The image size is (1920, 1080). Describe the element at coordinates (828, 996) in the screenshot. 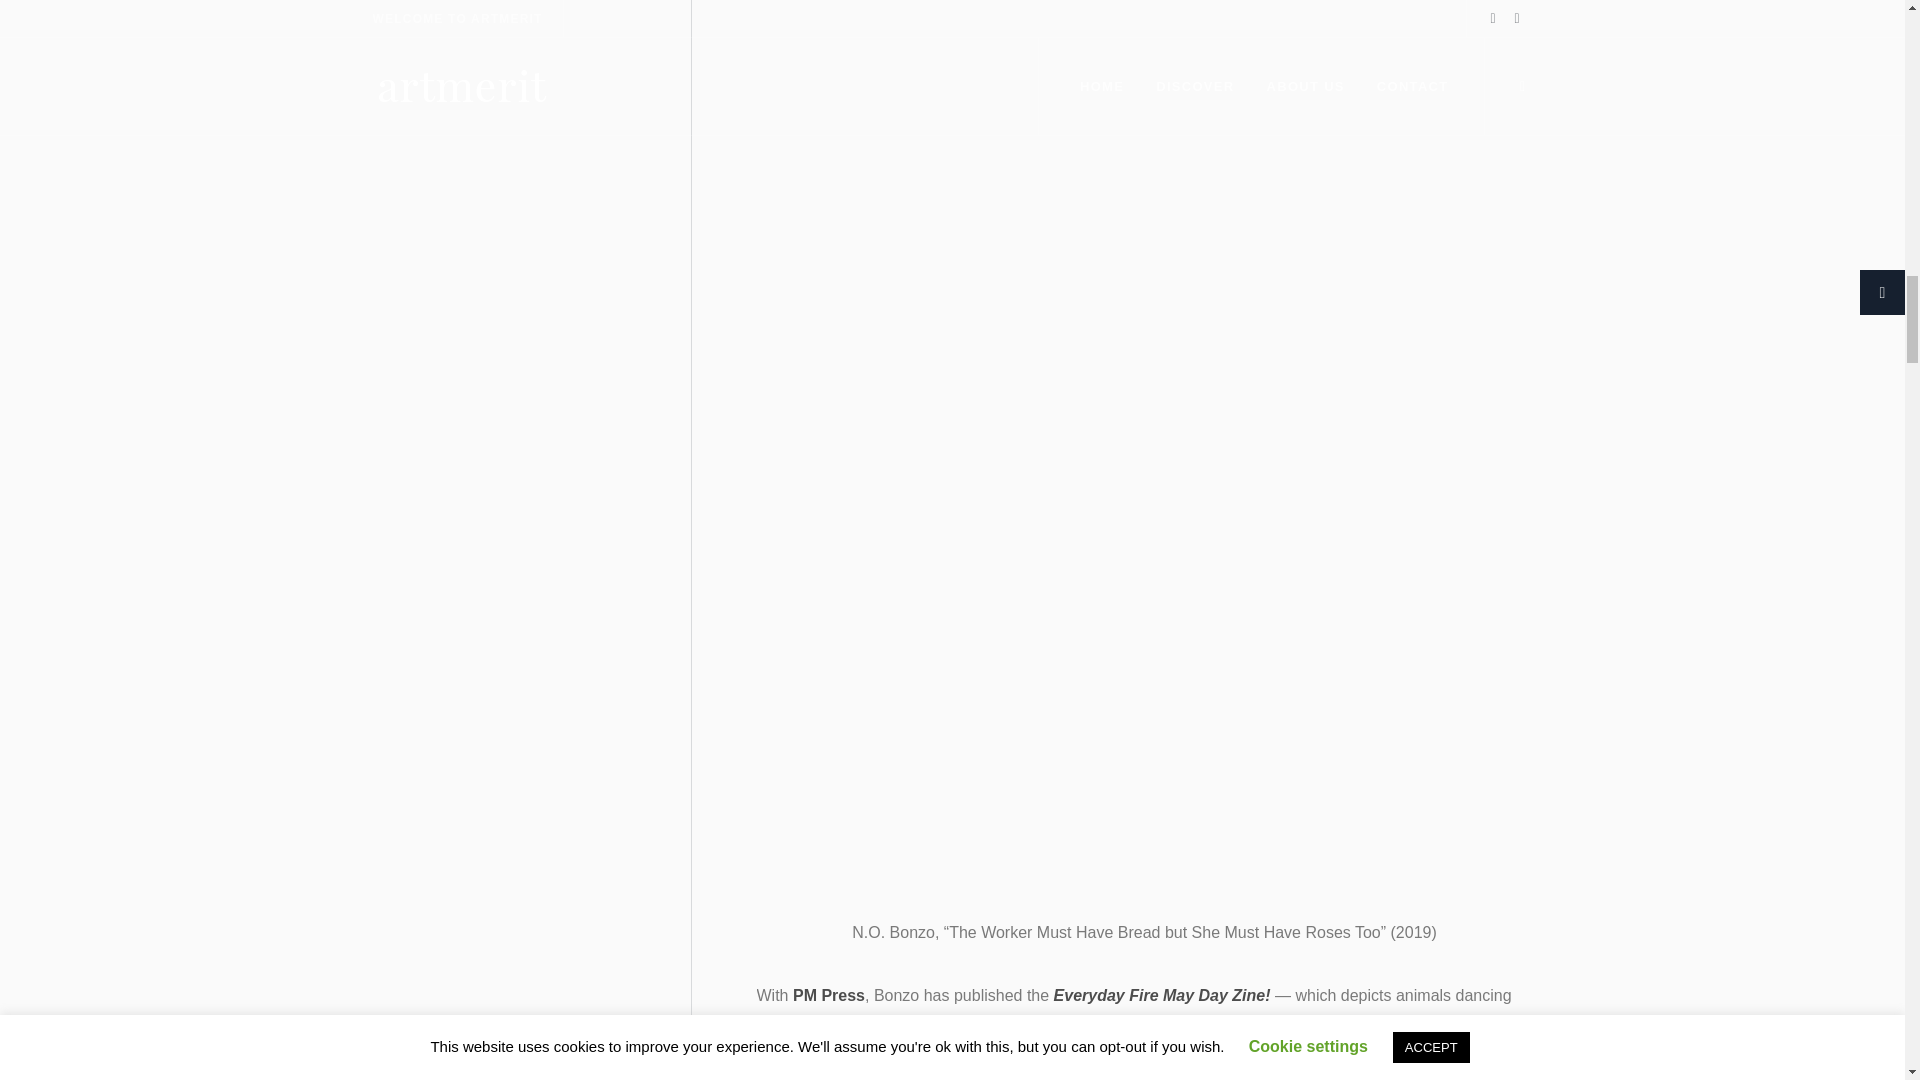

I see `PM Press` at that location.